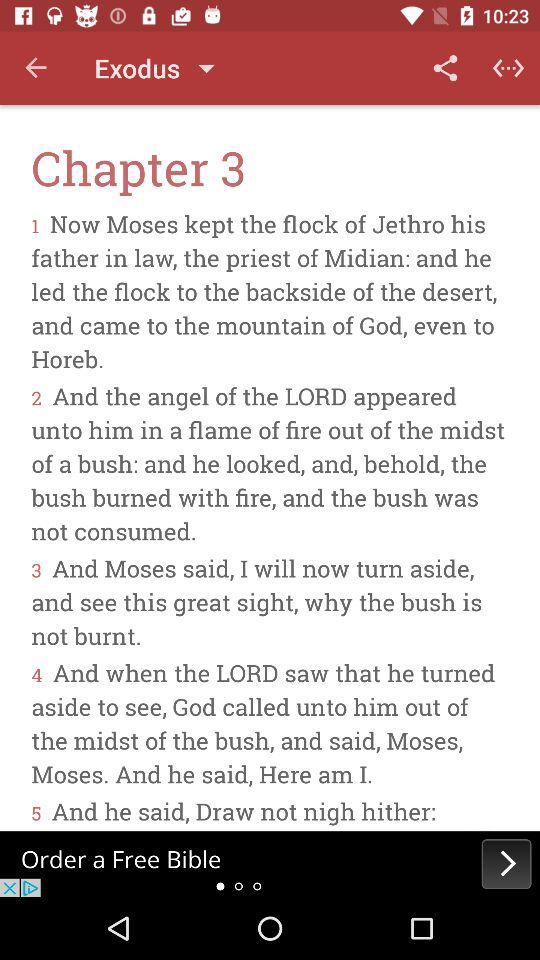 The height and width of the screenshot is (960, 540). I want to click on advertisement banner, so click(270, 864).